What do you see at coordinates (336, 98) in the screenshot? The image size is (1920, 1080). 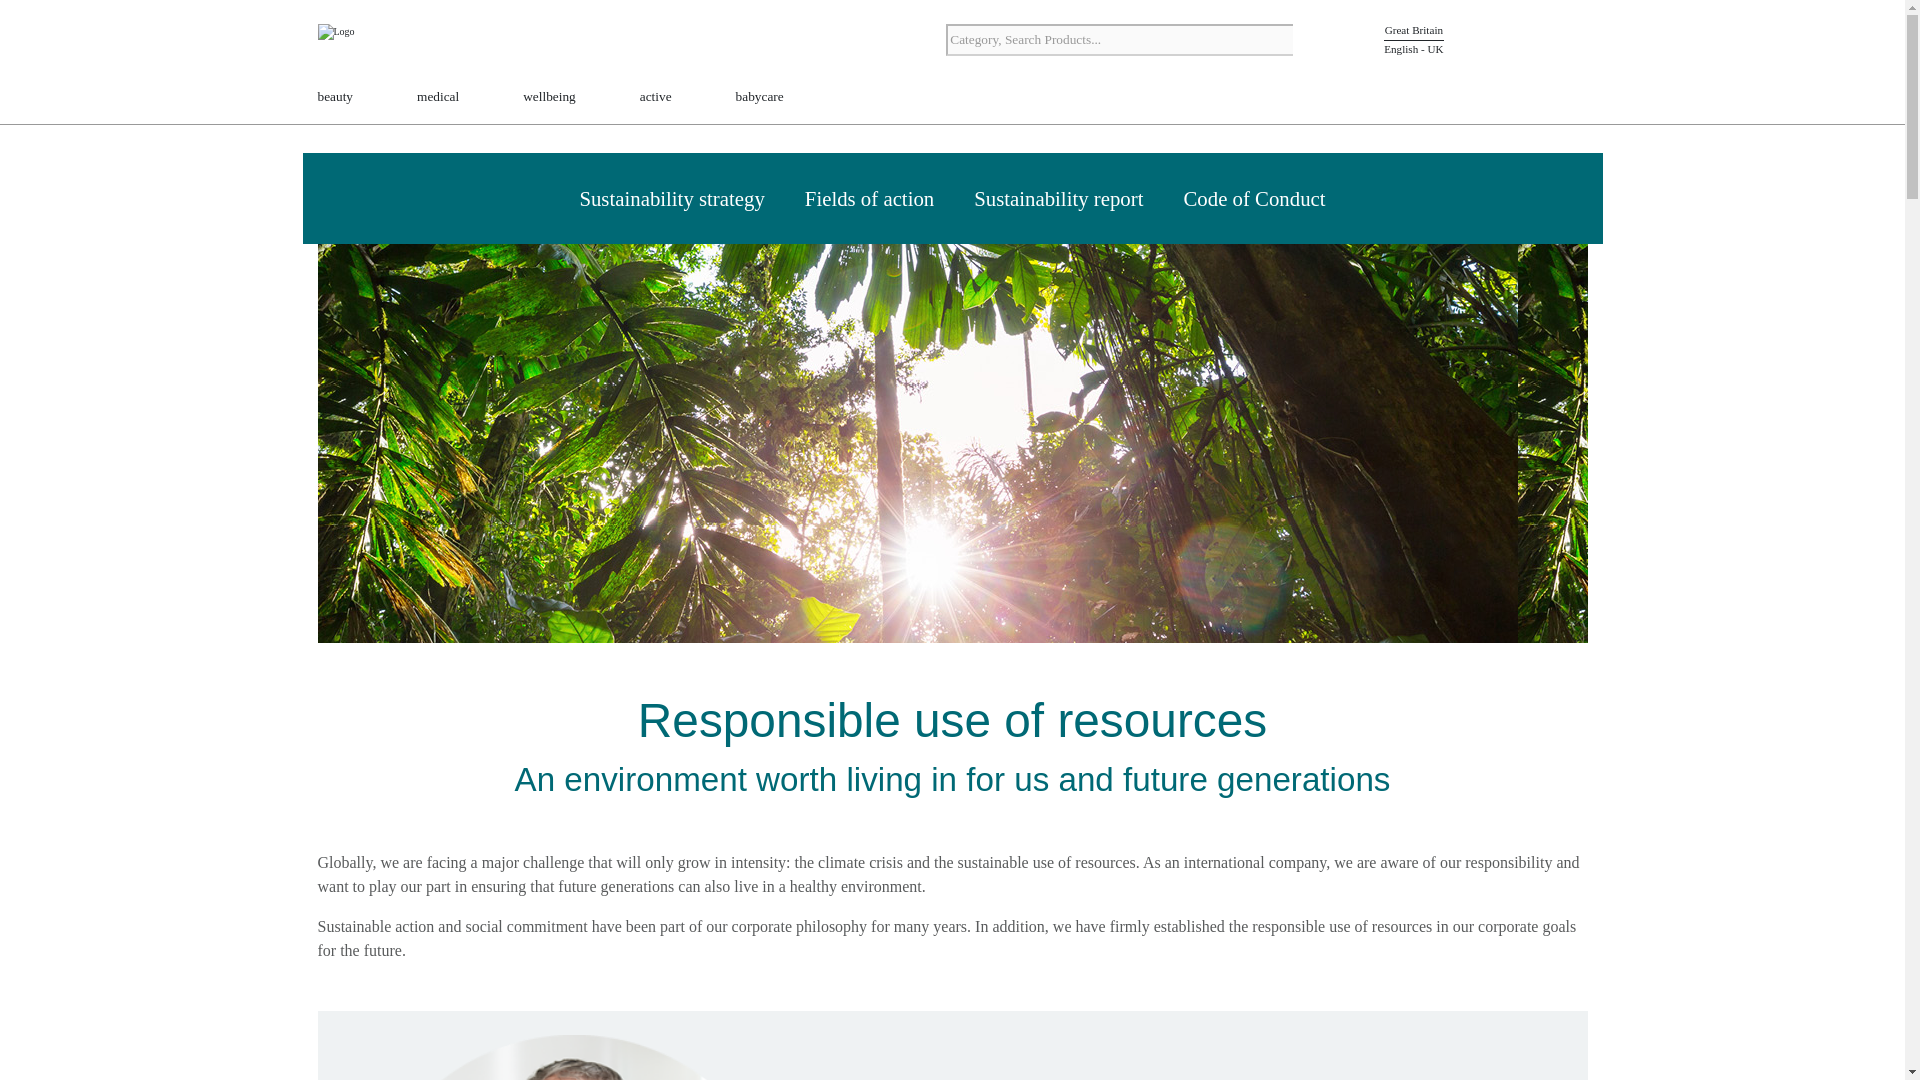 I see `beauty` at bounding box center [336, 98].